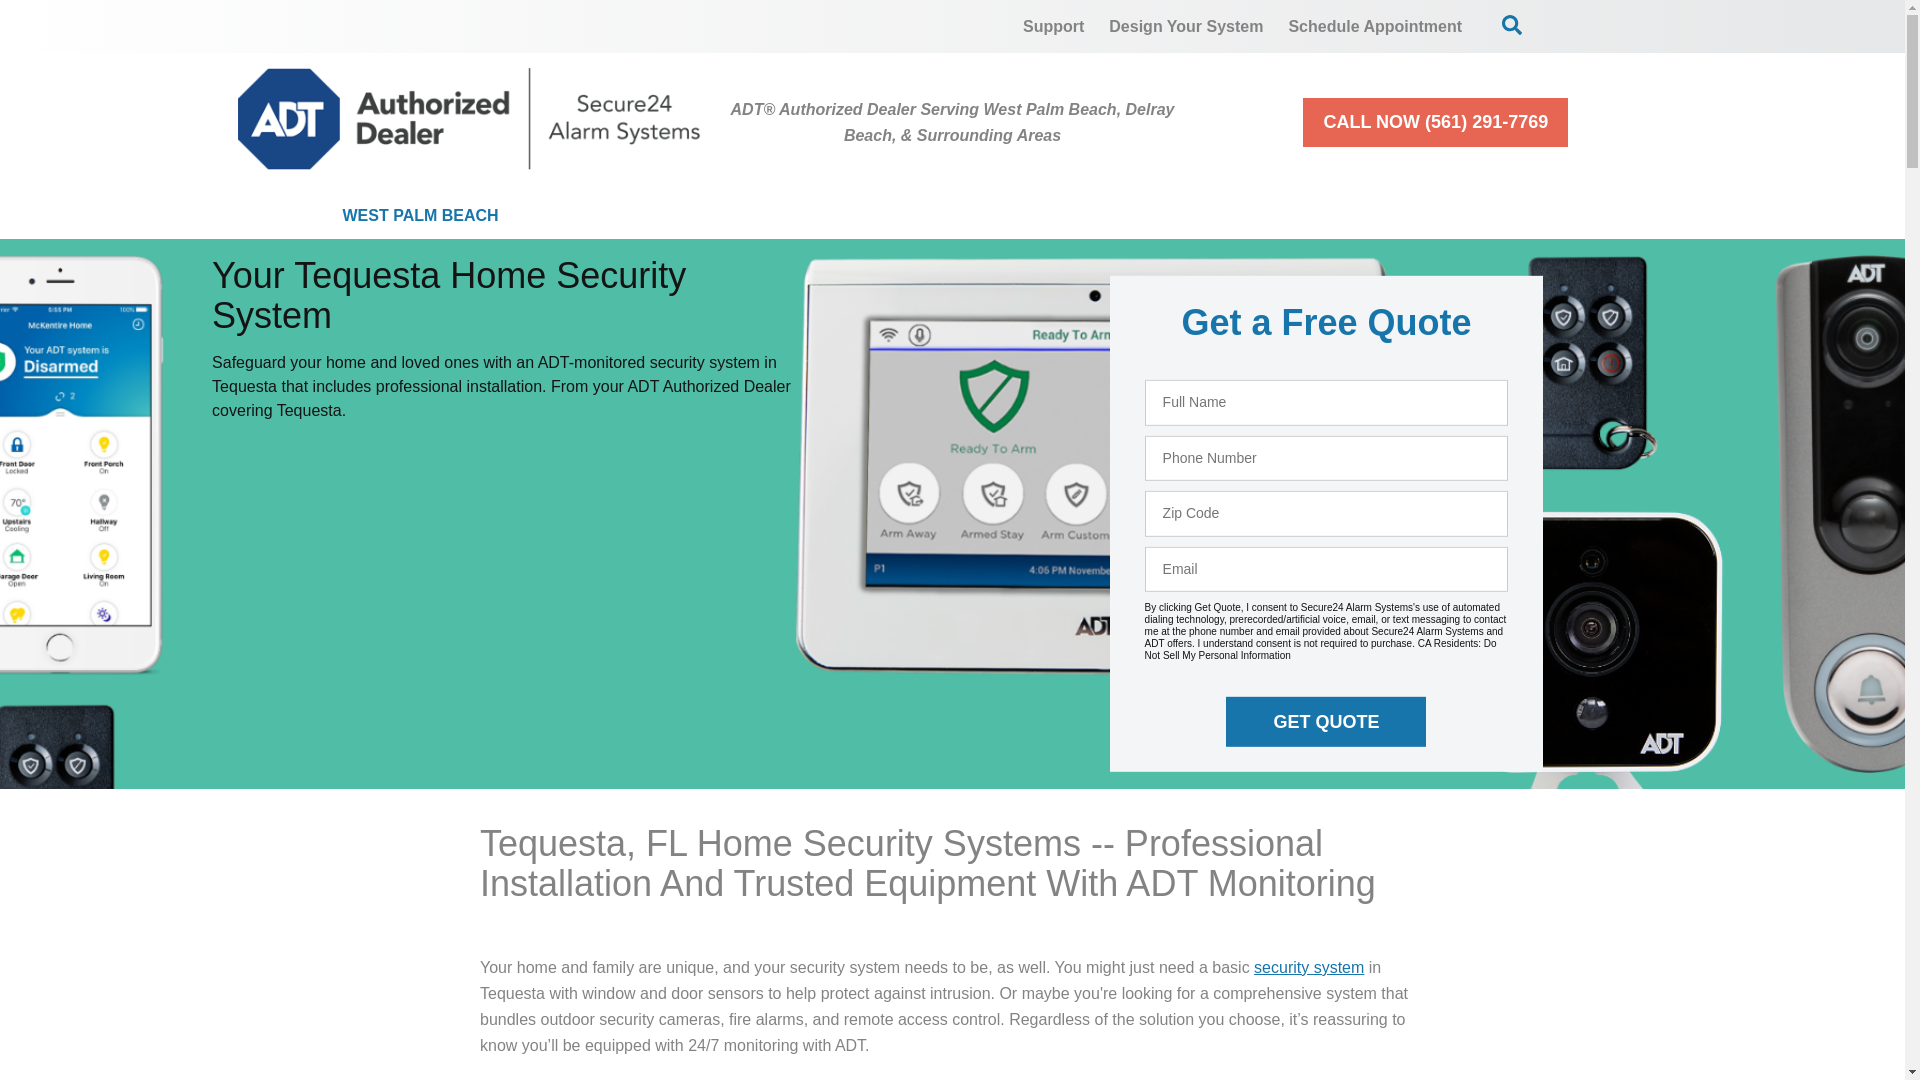  I want to click on Secure24 Alarm Systems Home, so click(469, 118).